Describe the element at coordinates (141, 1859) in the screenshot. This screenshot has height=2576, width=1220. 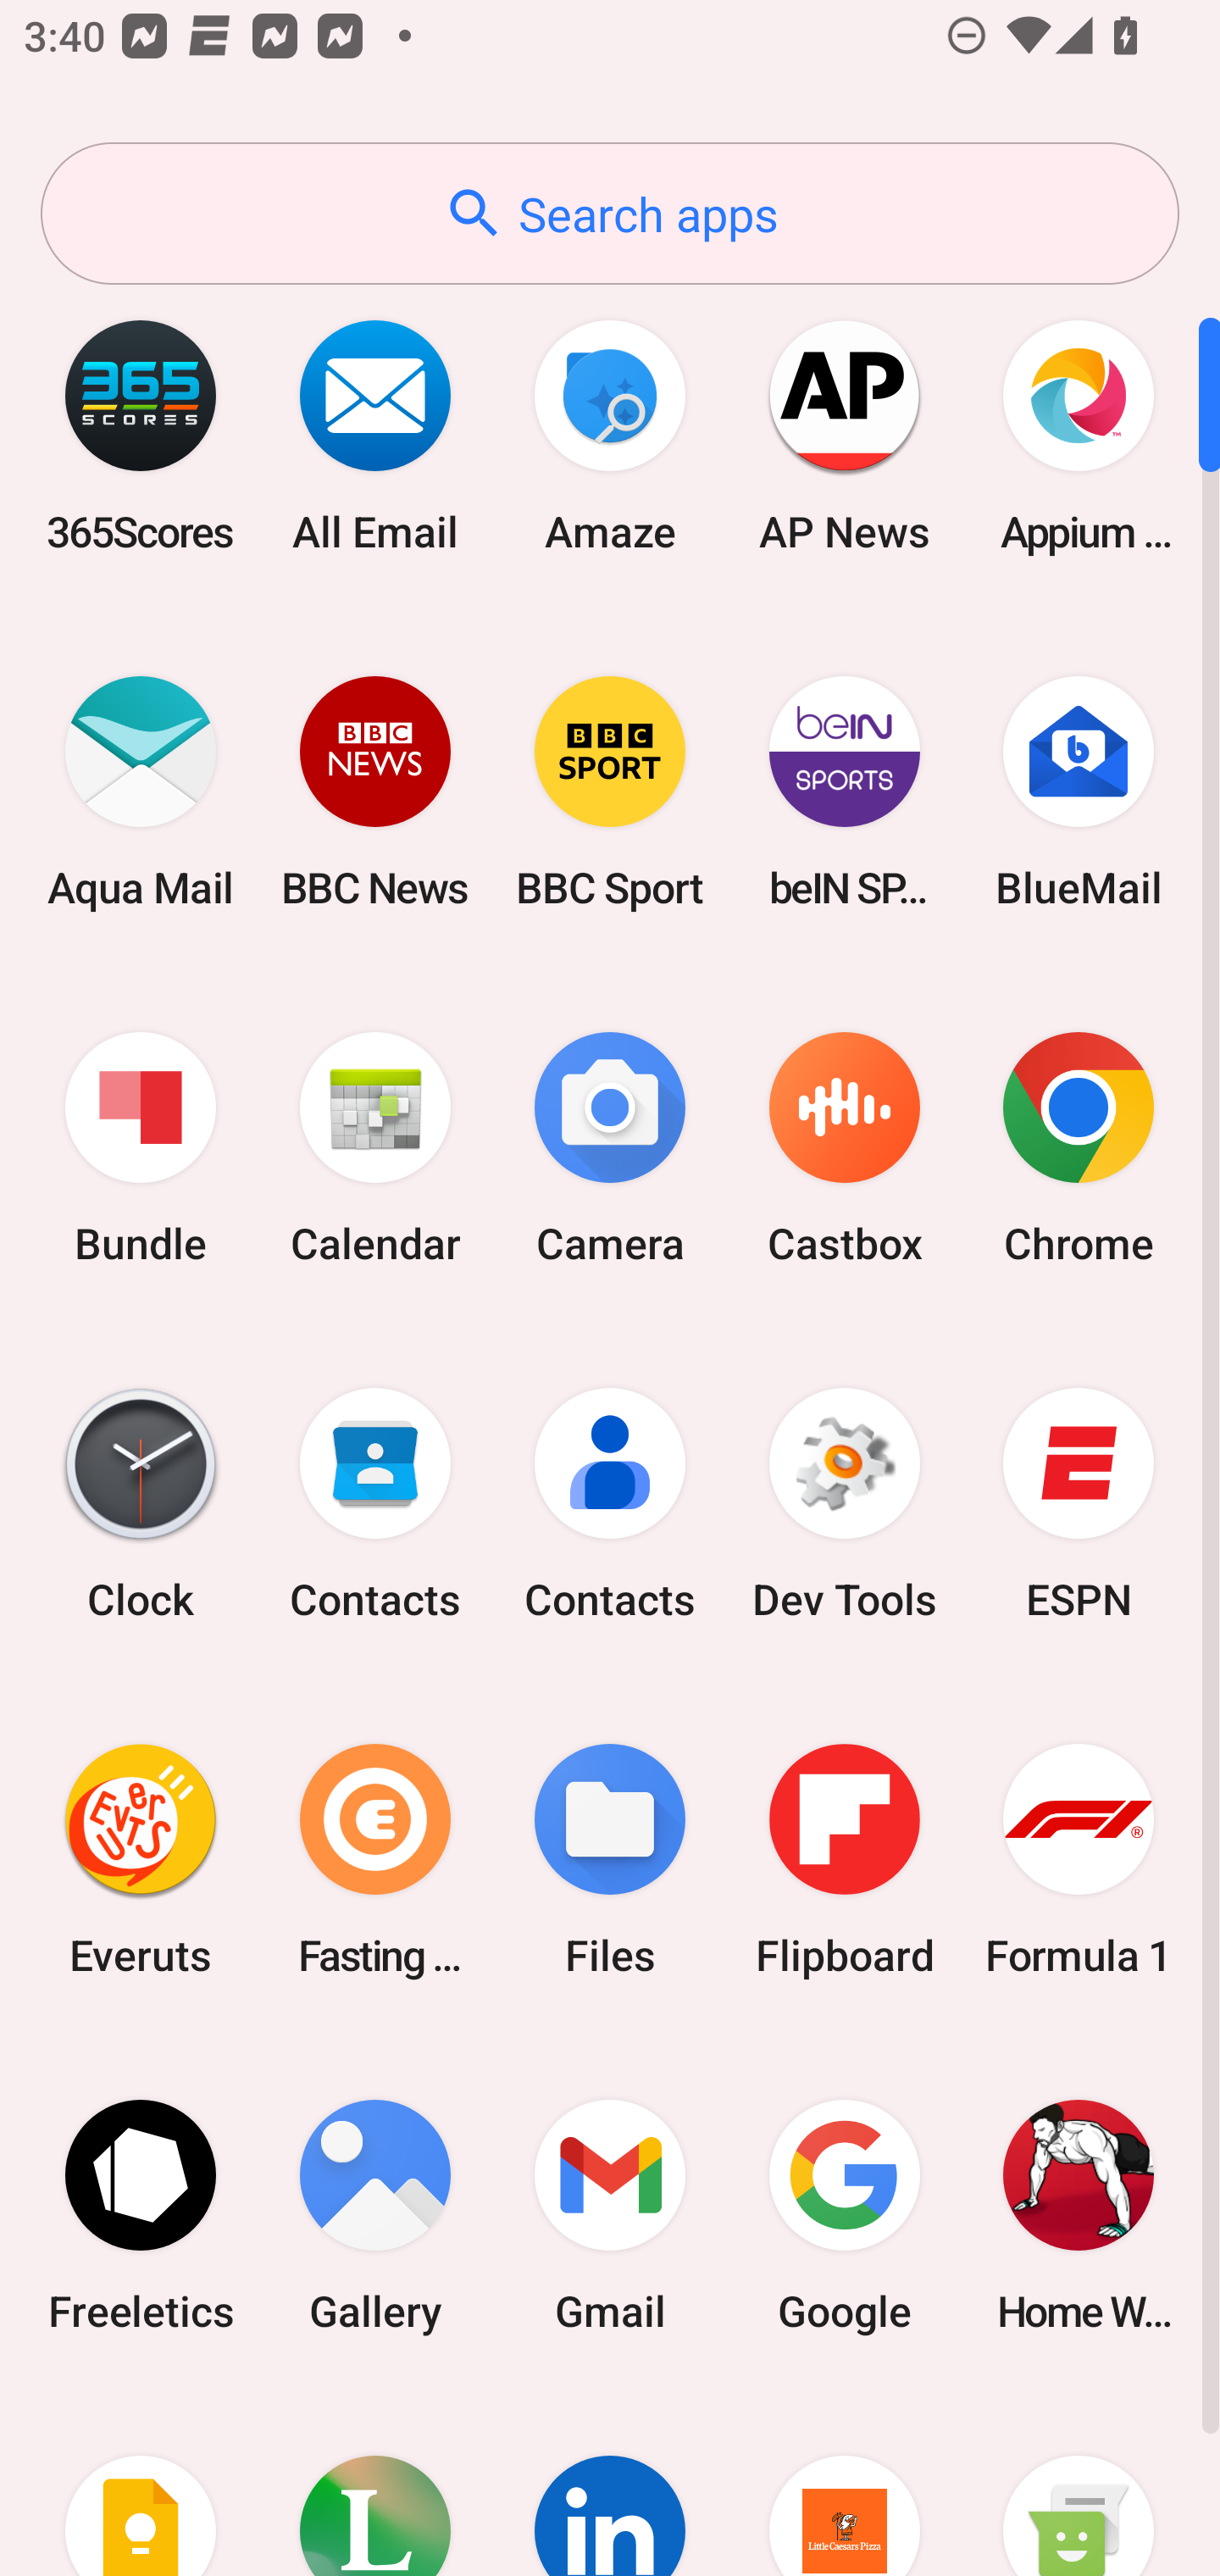
I see `Everuts` at that location.